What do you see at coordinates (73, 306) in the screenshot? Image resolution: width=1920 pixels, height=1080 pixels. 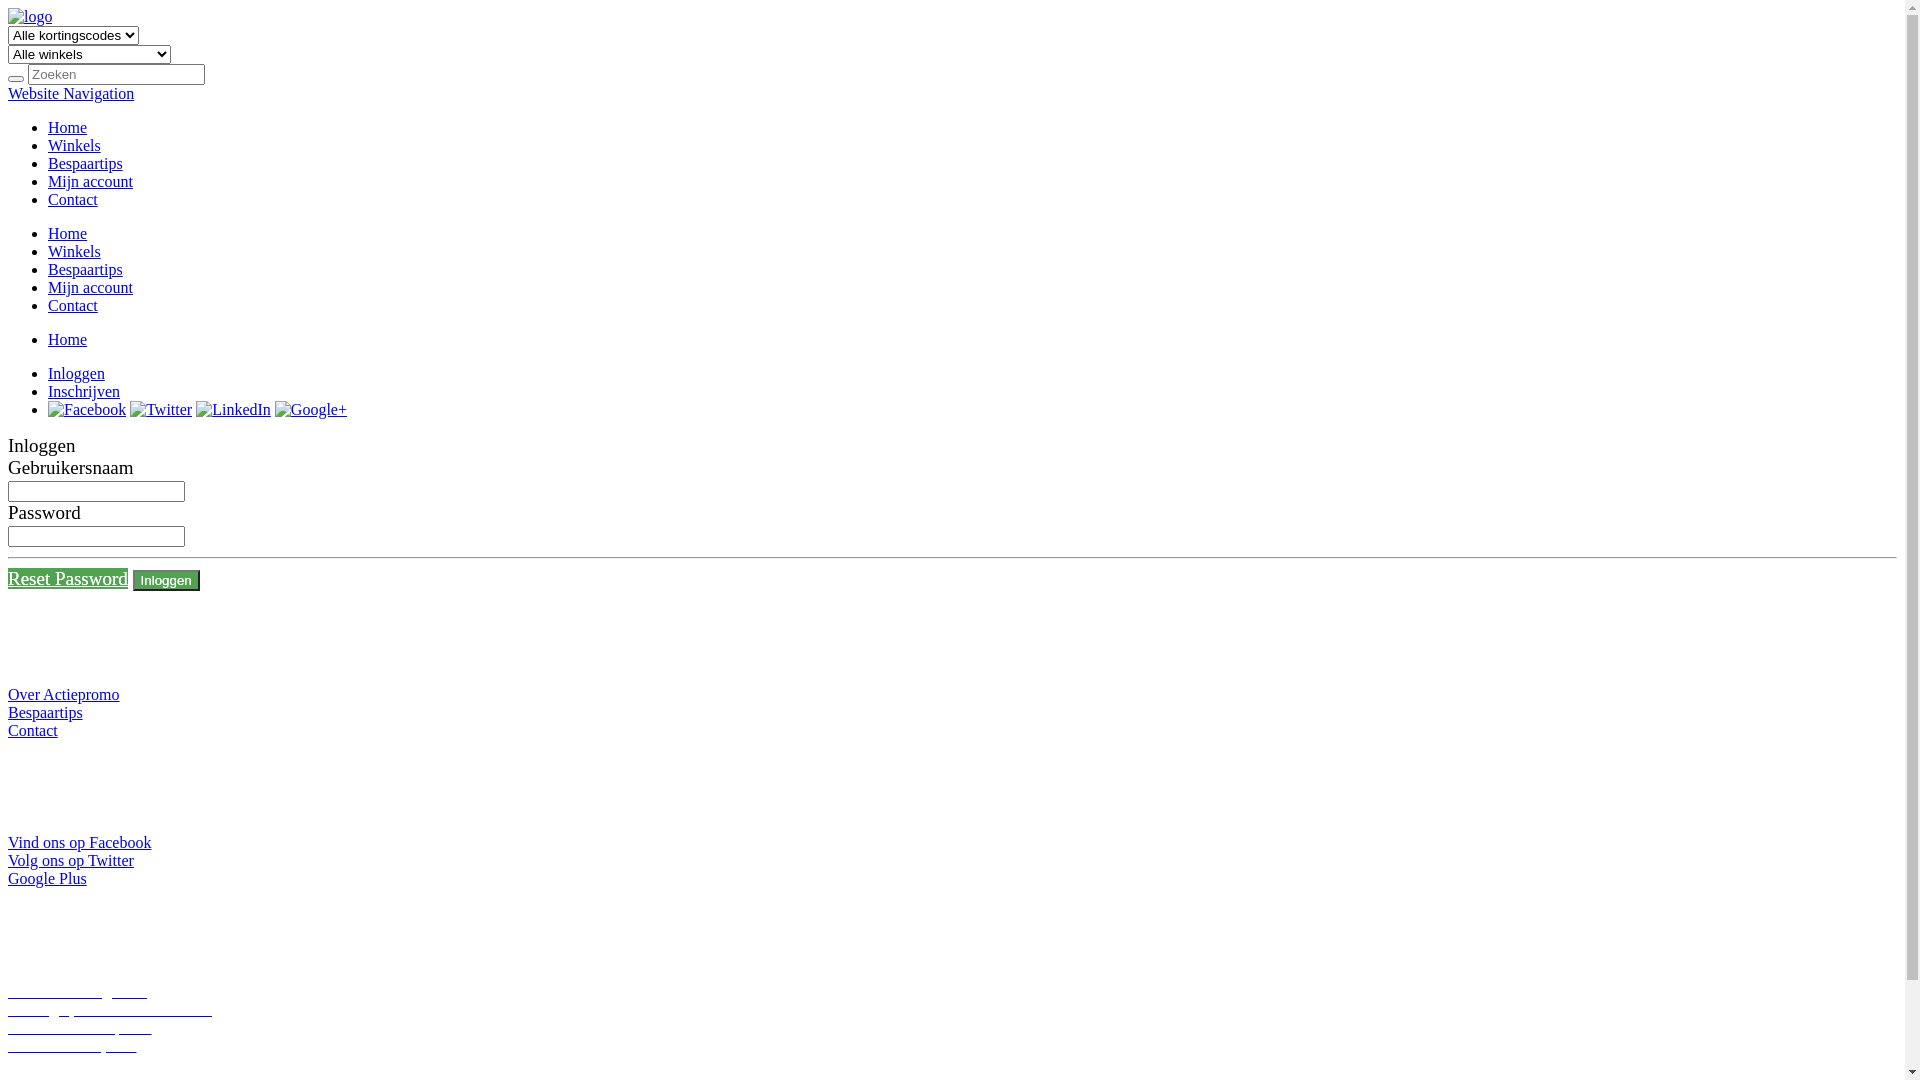 I see `Contact` at bounding box center [73, 306].